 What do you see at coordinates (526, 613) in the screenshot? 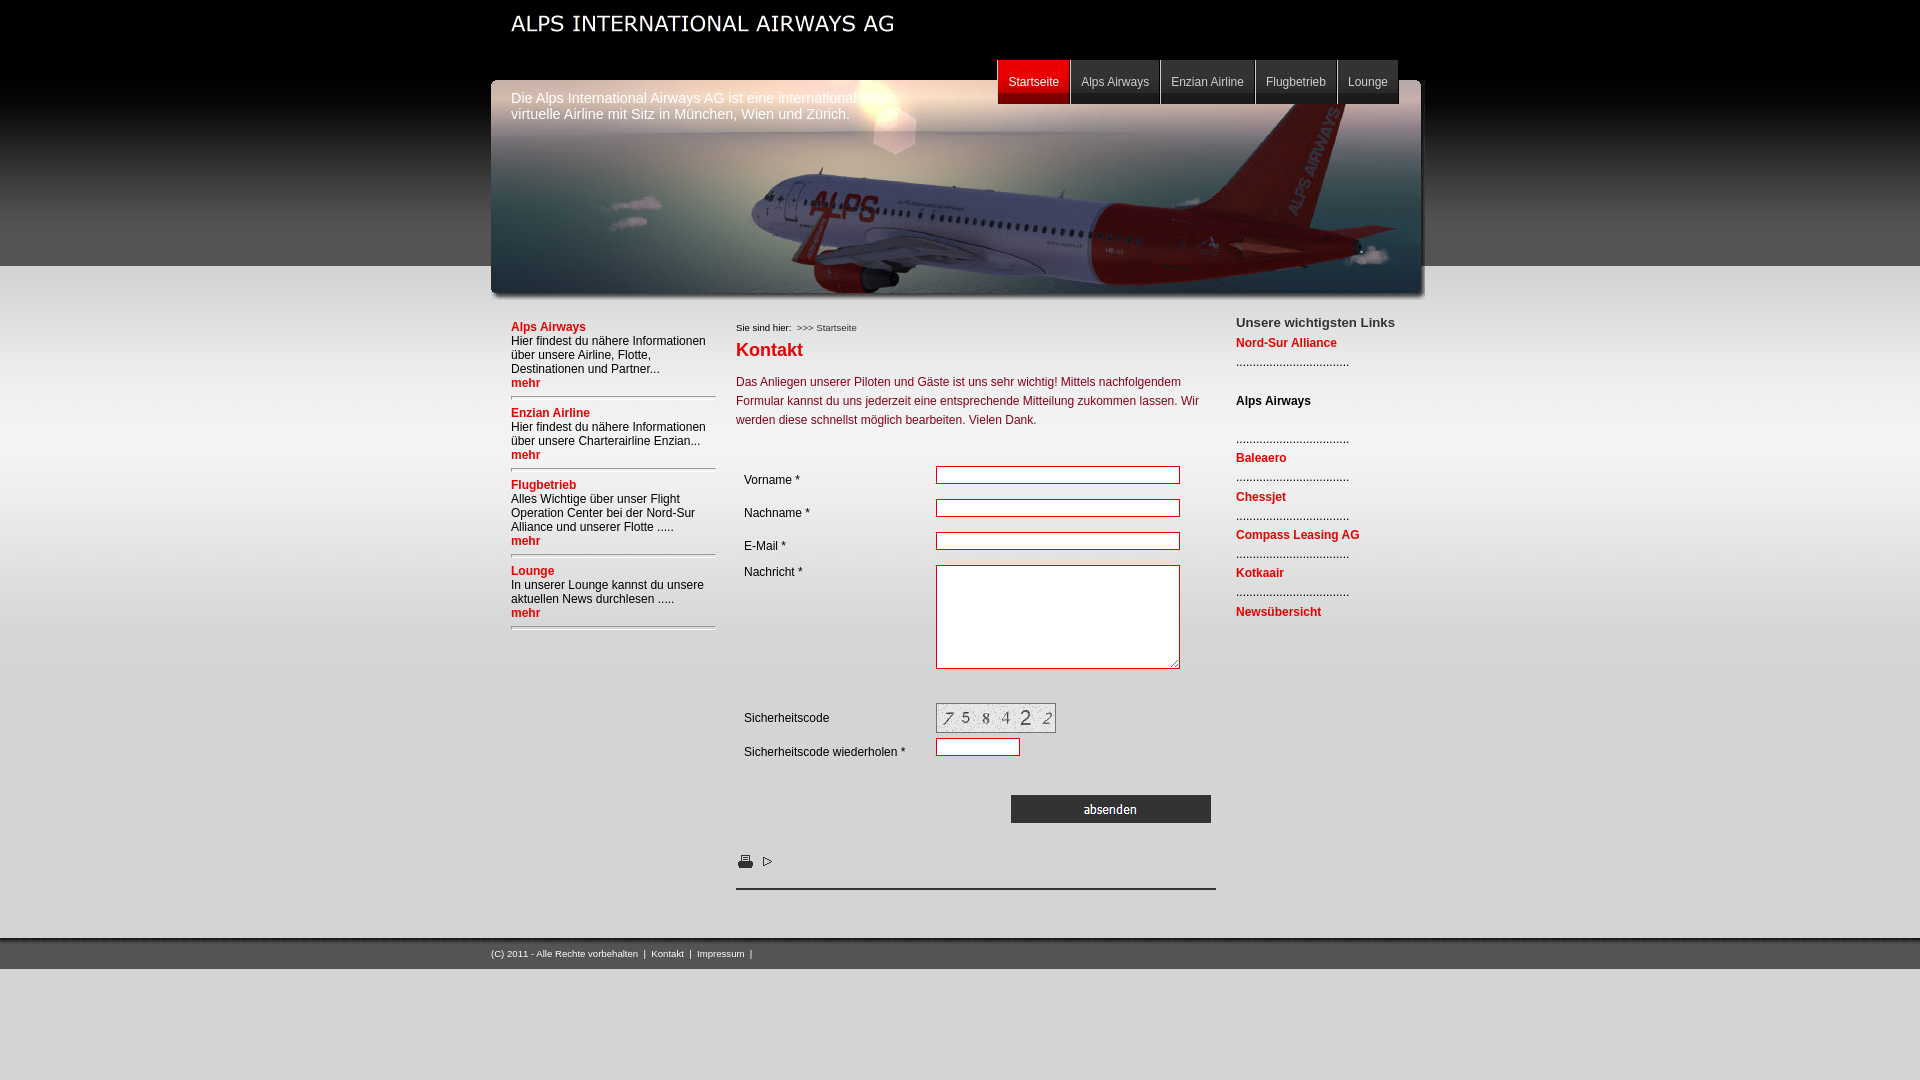
I see `mehr` at bounding box center [526, 613].